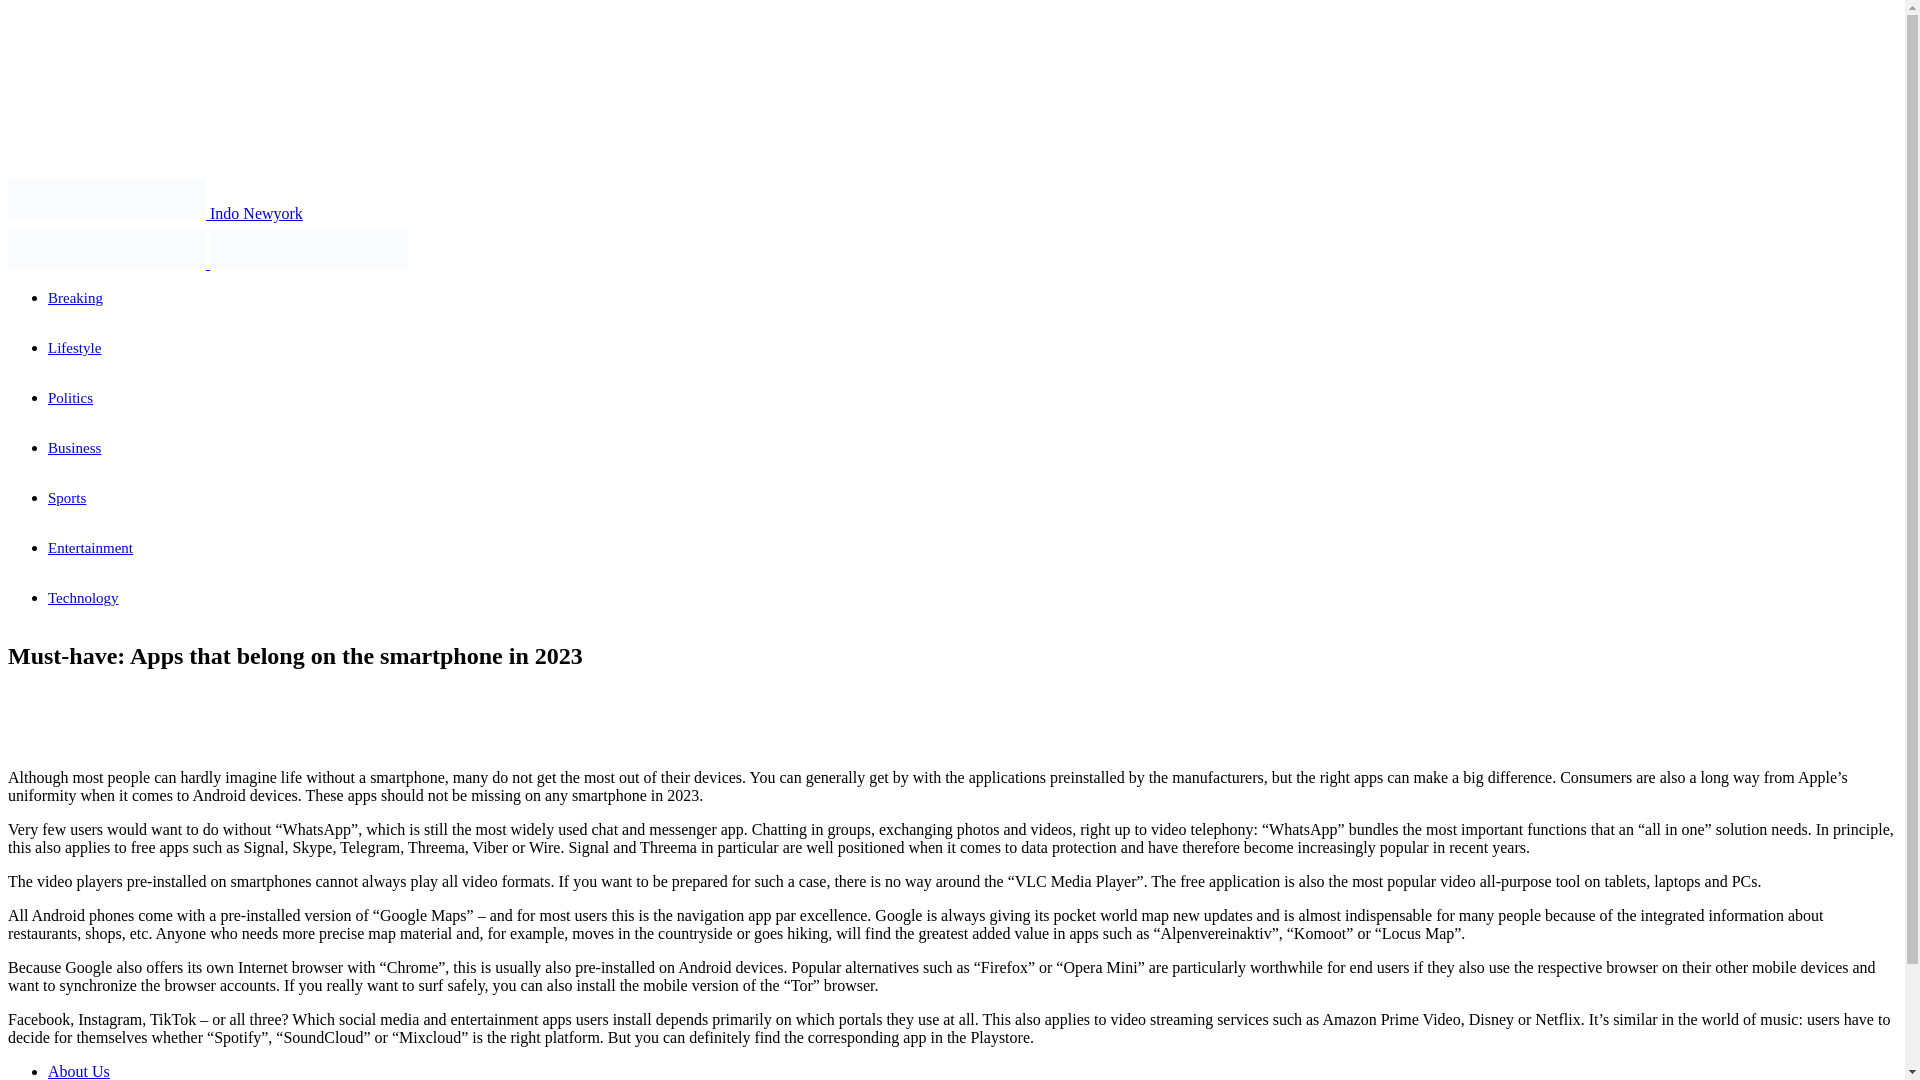 This screenshot has height=1080, width=1920. What do you see at coordinates (90, 548) in the screenshot?
I see `Entertainment` at bounding box center [90, 548].